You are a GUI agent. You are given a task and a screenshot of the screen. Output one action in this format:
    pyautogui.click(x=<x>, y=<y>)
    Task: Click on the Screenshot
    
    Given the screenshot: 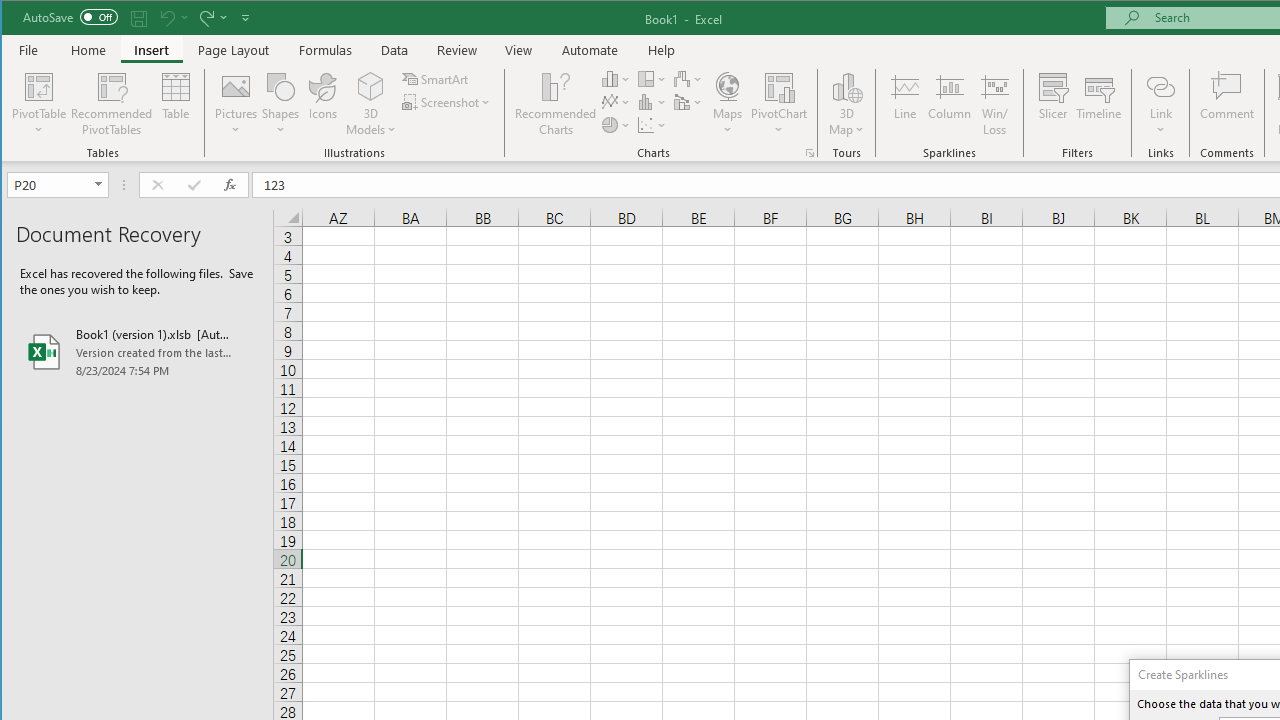 What is the action you would take?
    pyautogui.click(x=448, y=102)
    